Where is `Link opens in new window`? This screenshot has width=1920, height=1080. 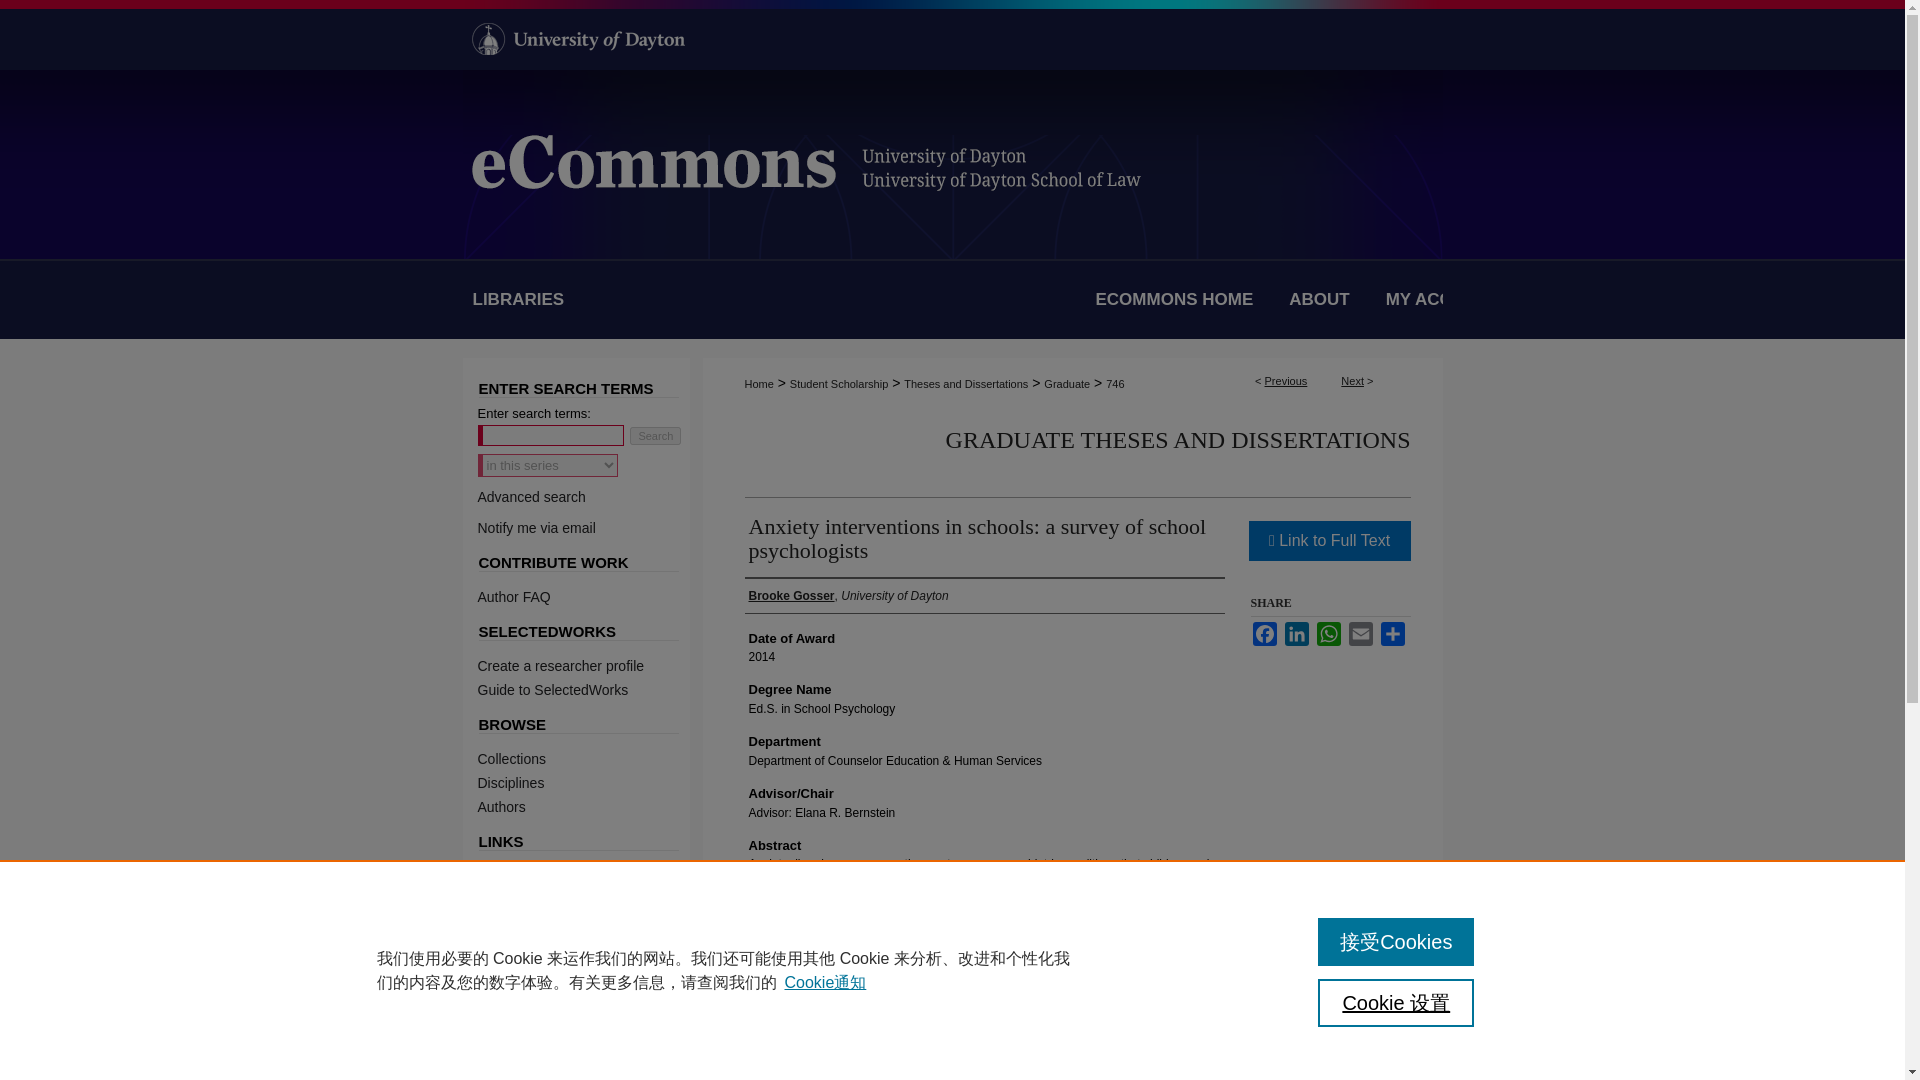
Link opens in new window is located at coordinates (1328, 540).